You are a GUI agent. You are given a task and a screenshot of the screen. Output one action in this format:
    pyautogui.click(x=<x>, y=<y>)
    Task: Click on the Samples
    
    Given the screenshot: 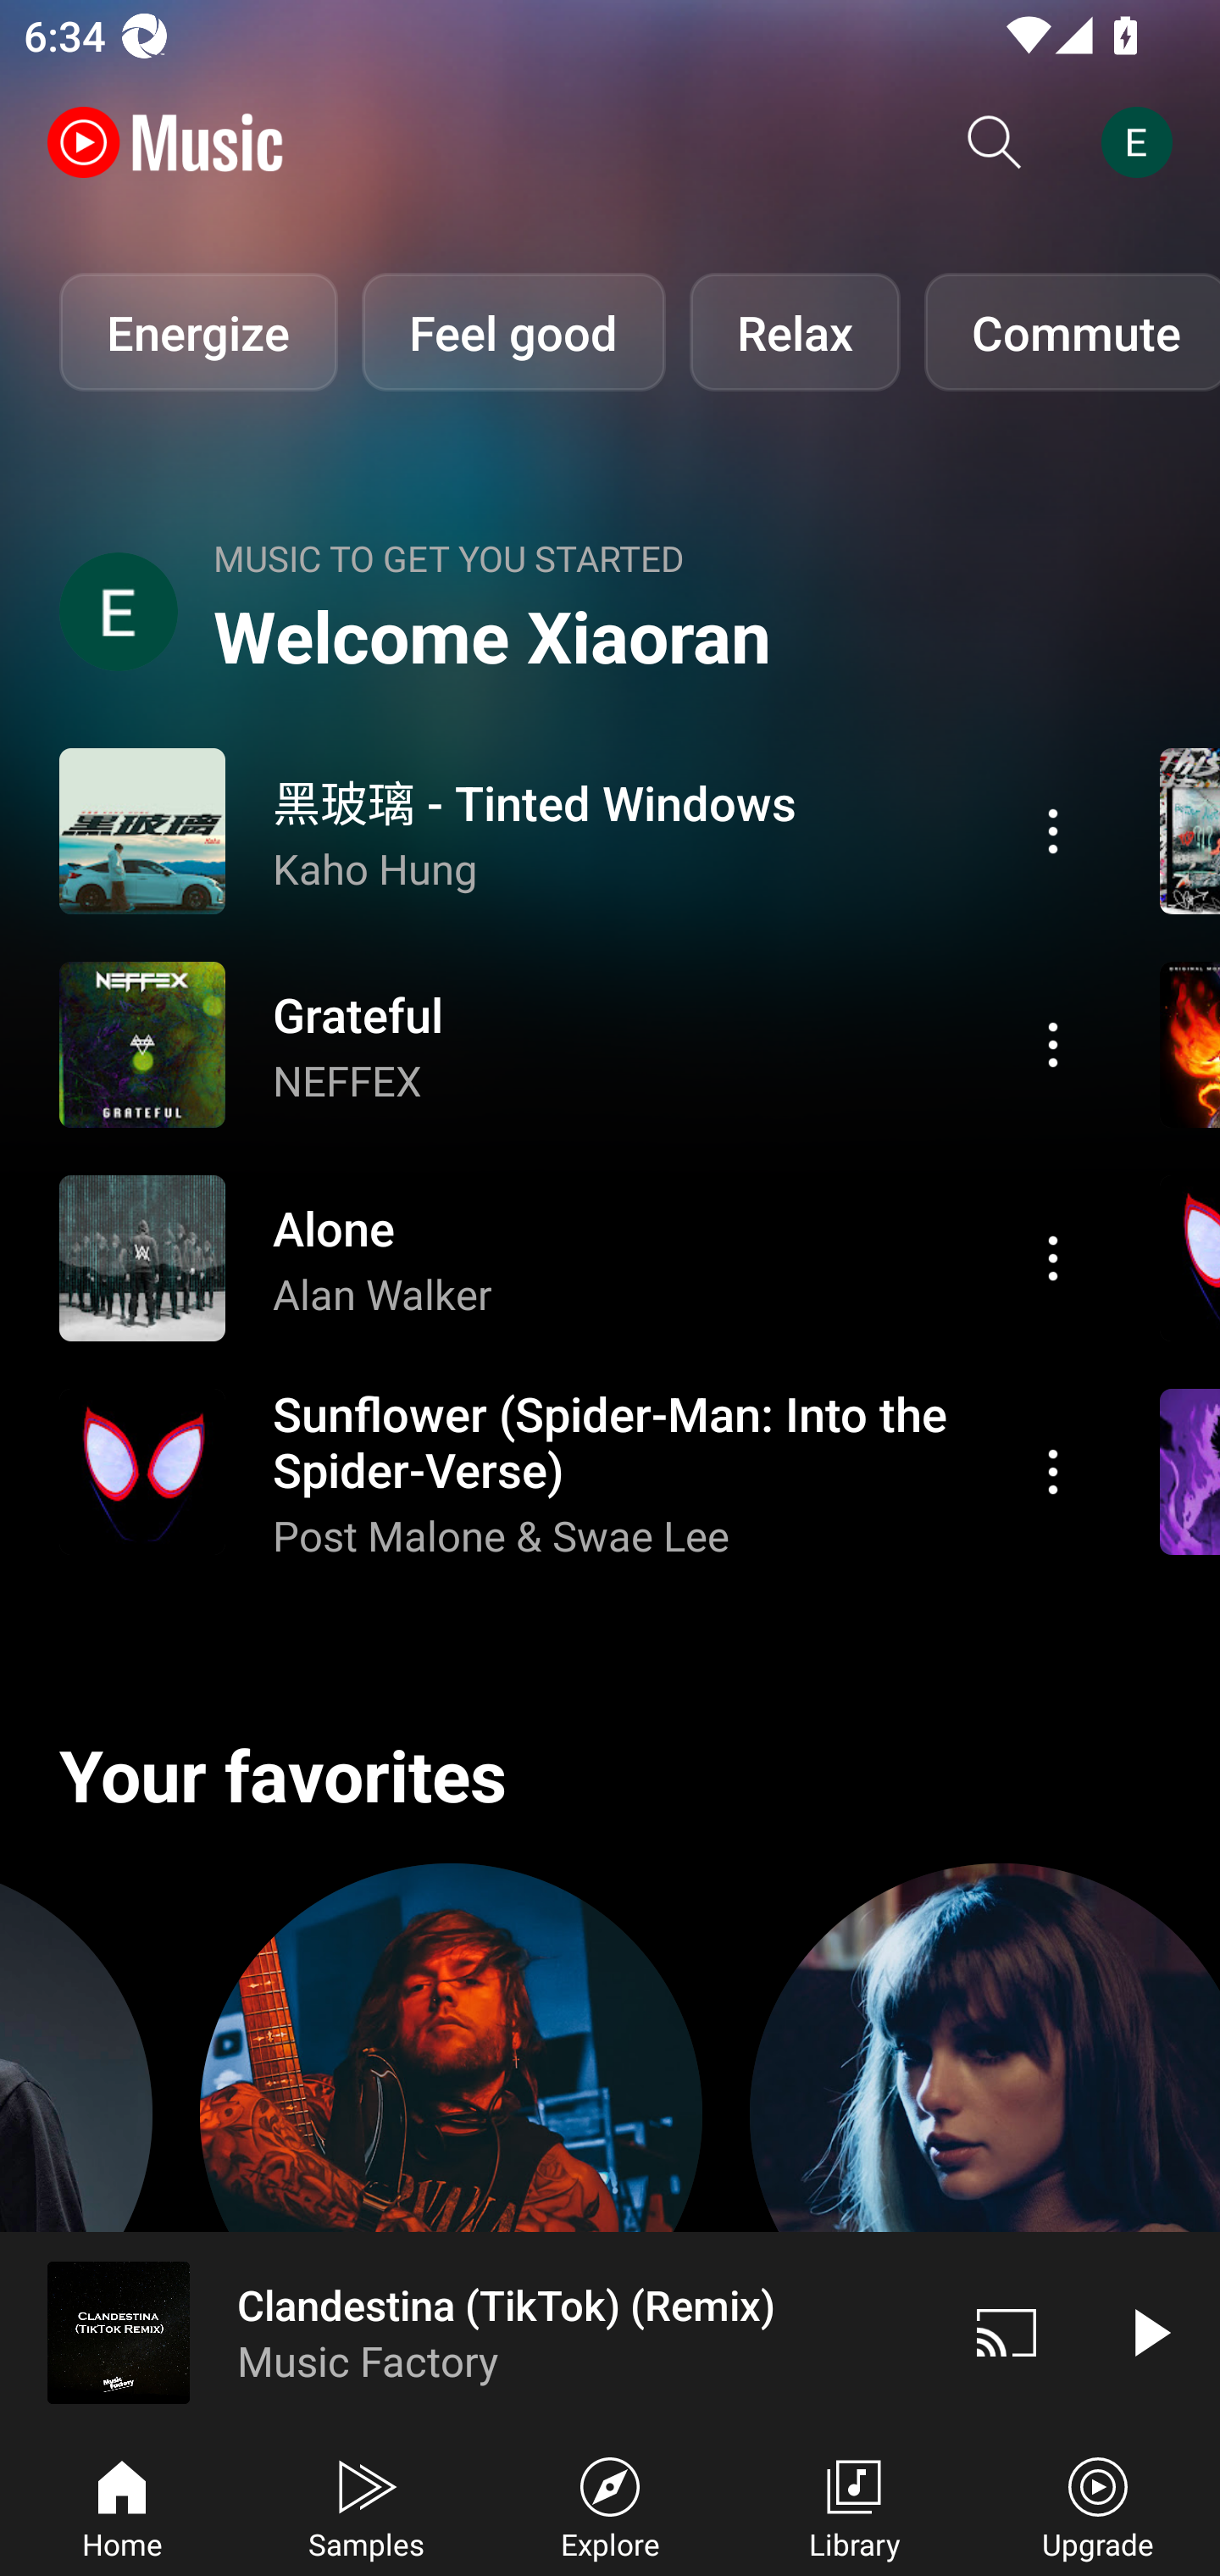 What is the action you would take?
    pyautogui.click(x=366, y=2505)
    